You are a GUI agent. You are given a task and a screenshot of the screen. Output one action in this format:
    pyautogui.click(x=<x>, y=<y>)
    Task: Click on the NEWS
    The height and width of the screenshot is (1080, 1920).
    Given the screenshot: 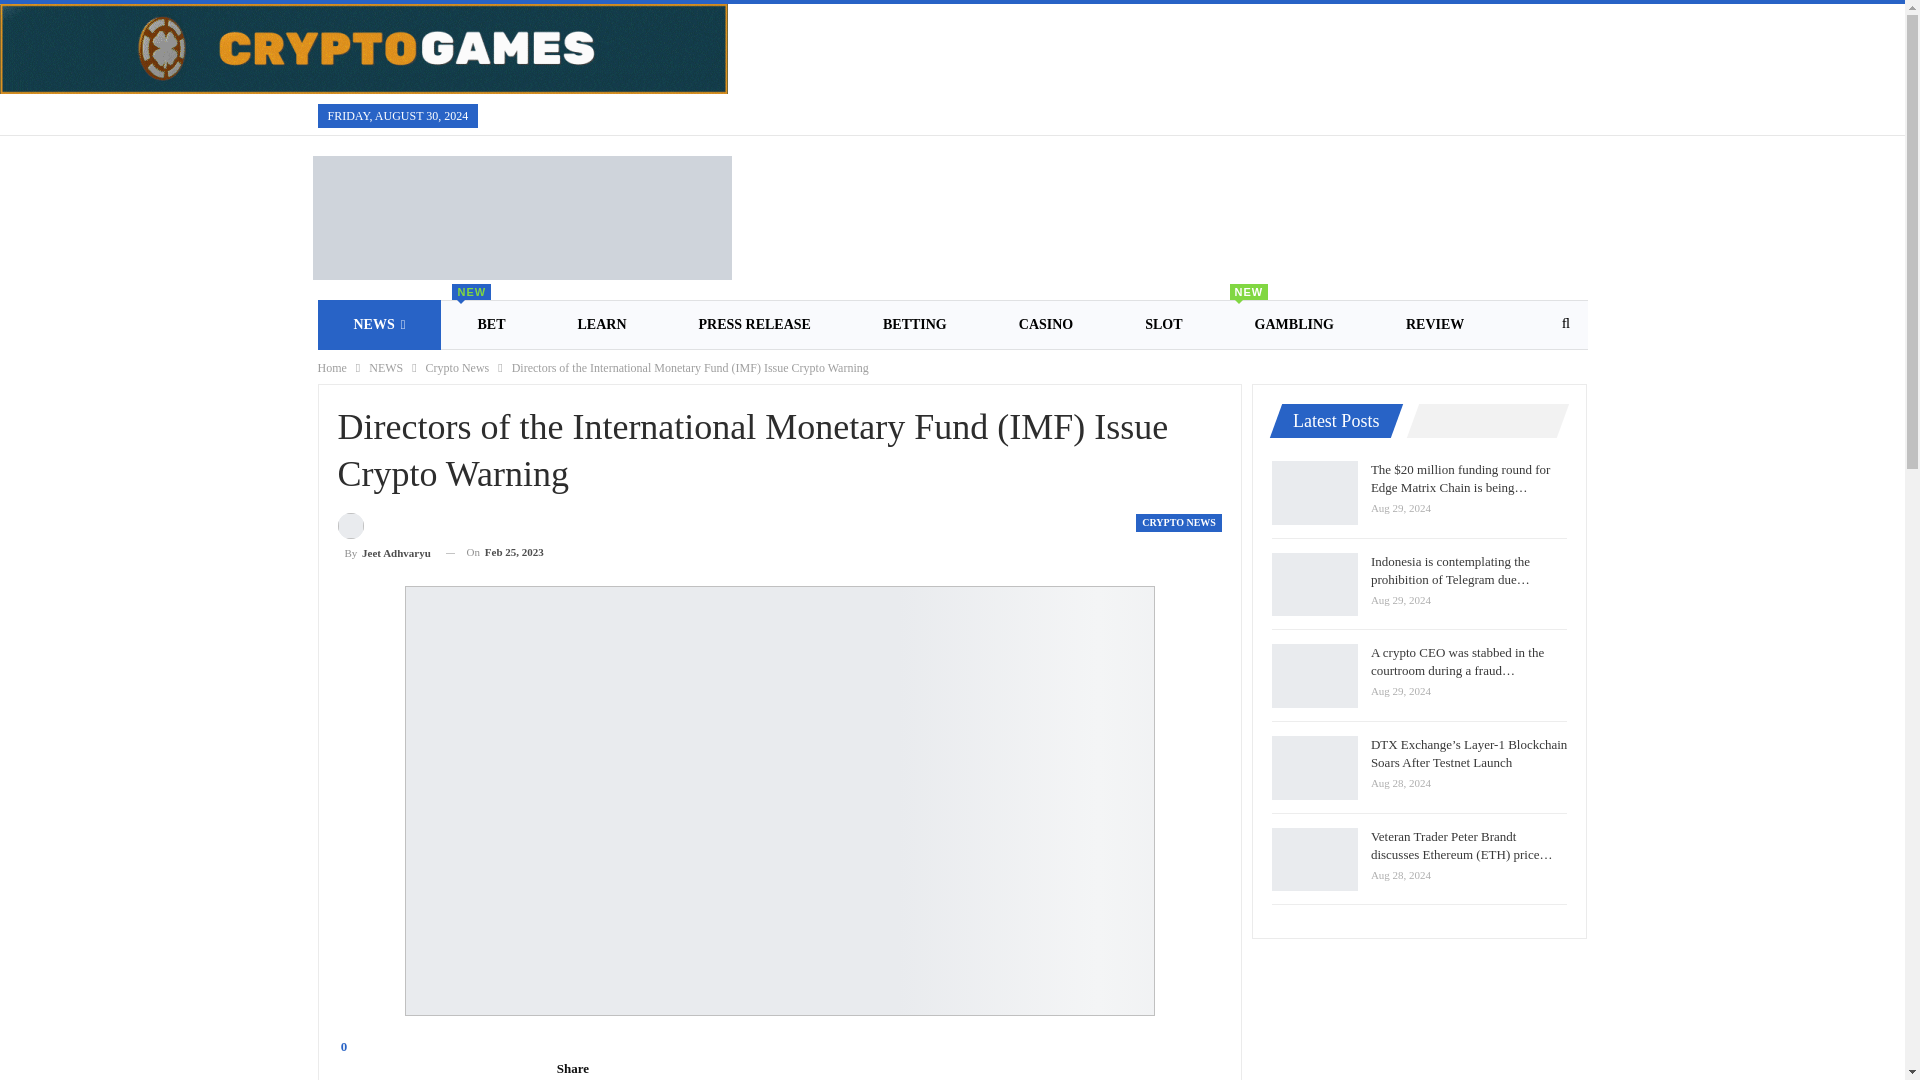 What is the action you would take?
    pyautogui.click(x=391, y=374)
    